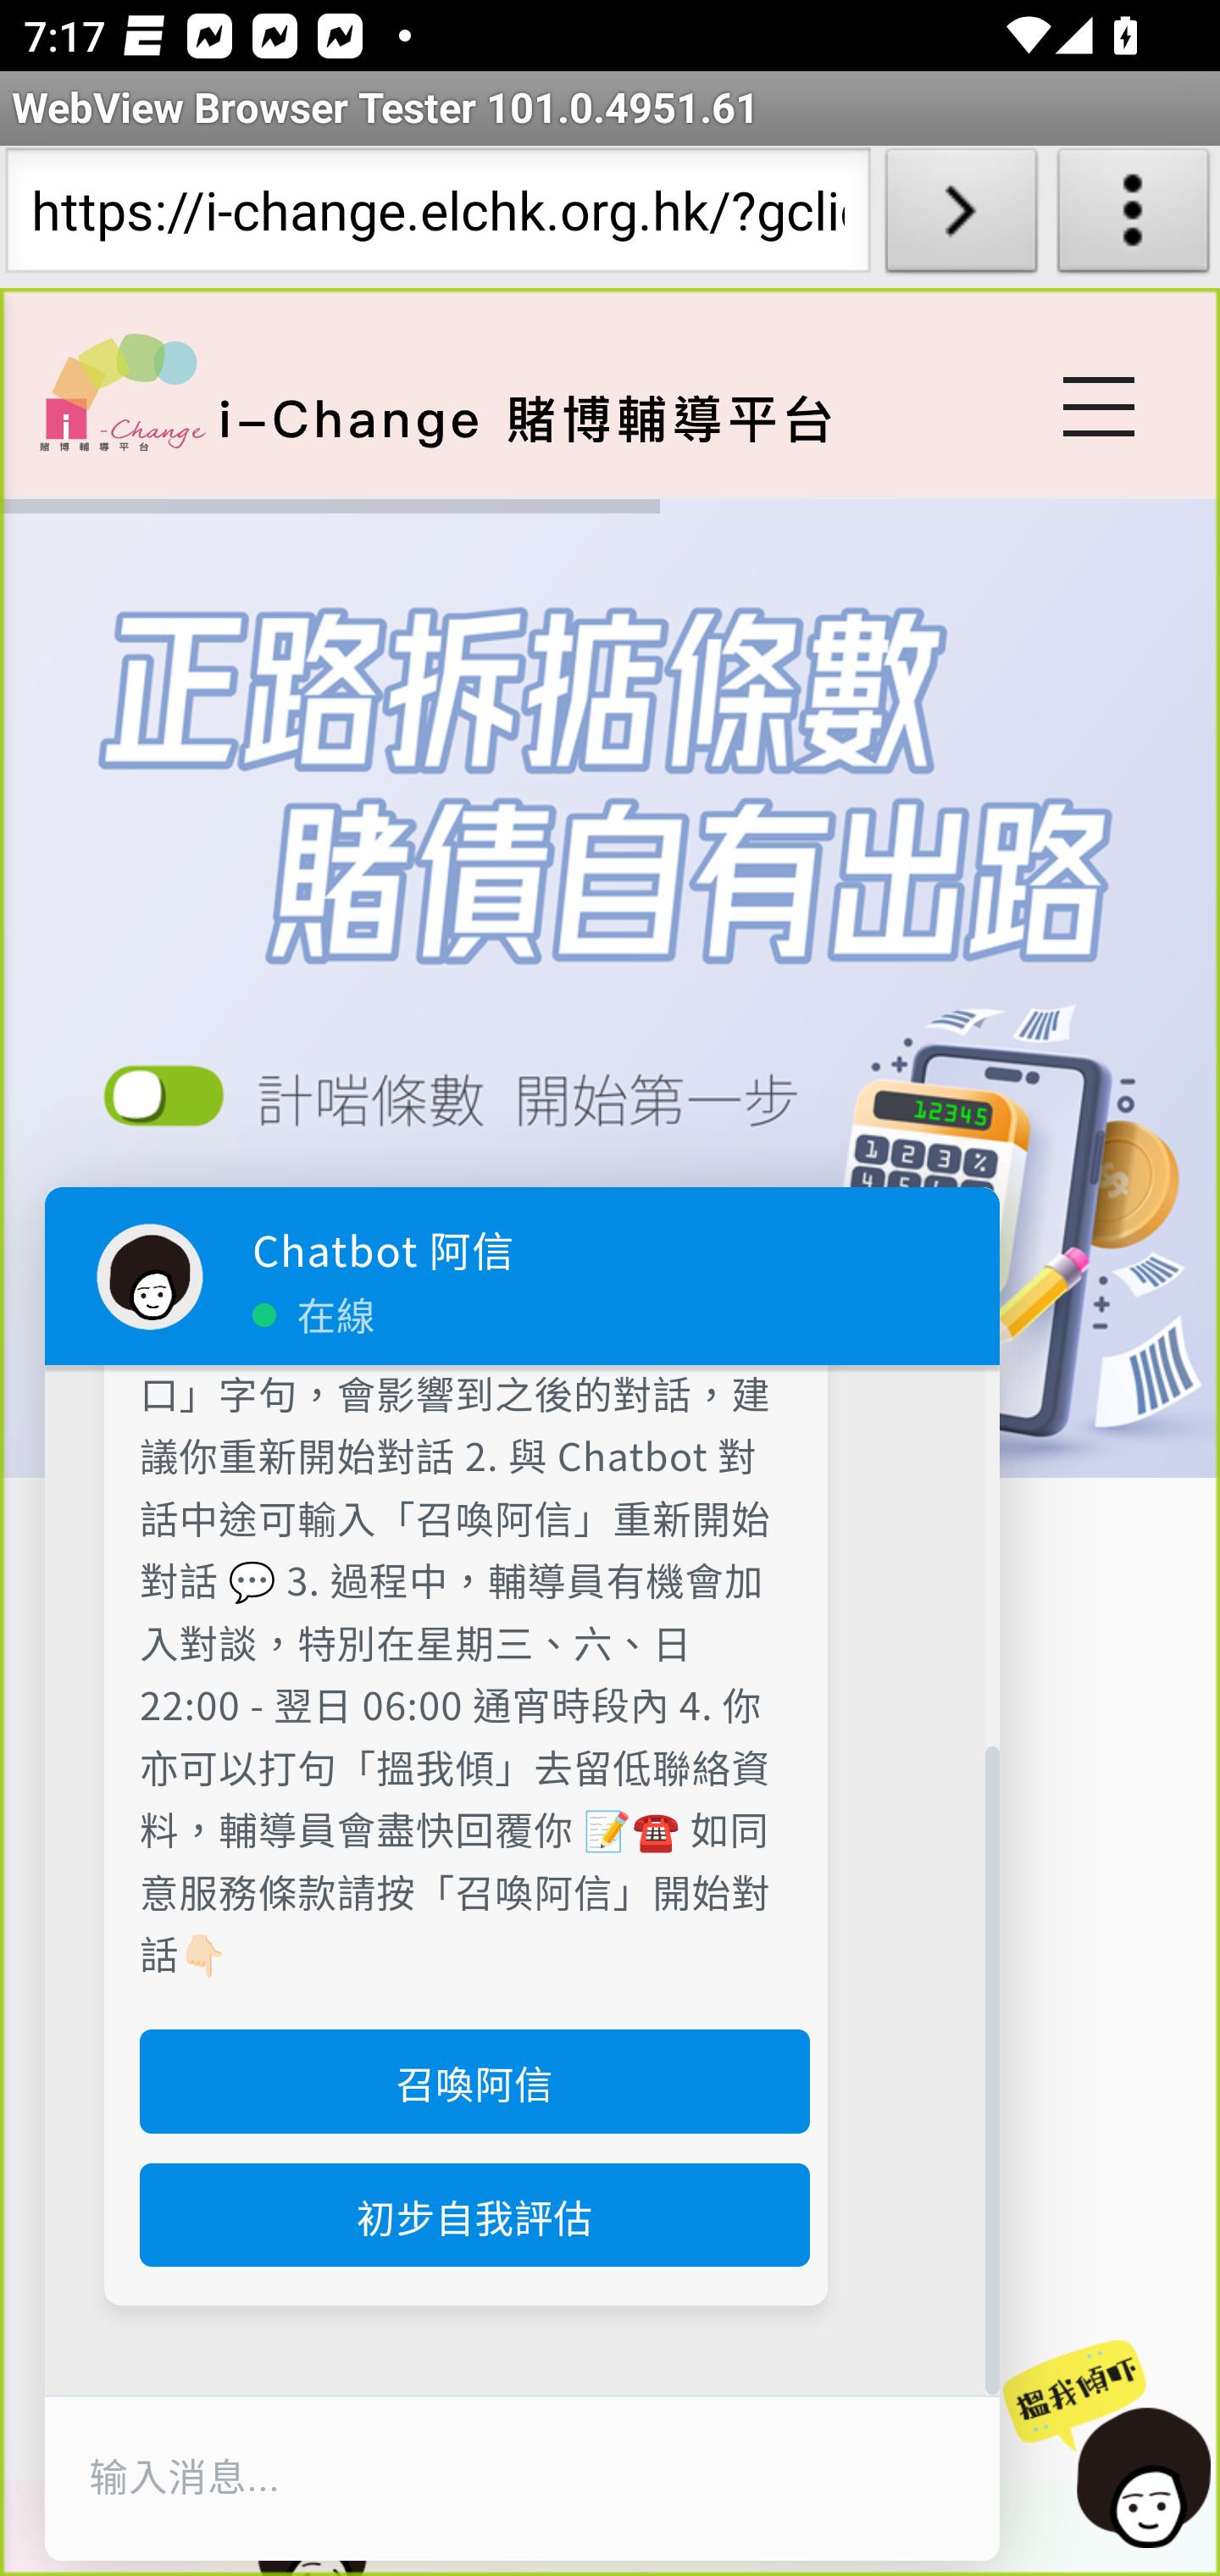 The height and width of the screenshot is (2576, 1220). Describe the element at coordinates (961, 217) in the screenshot. I see `Load URL` at that location.